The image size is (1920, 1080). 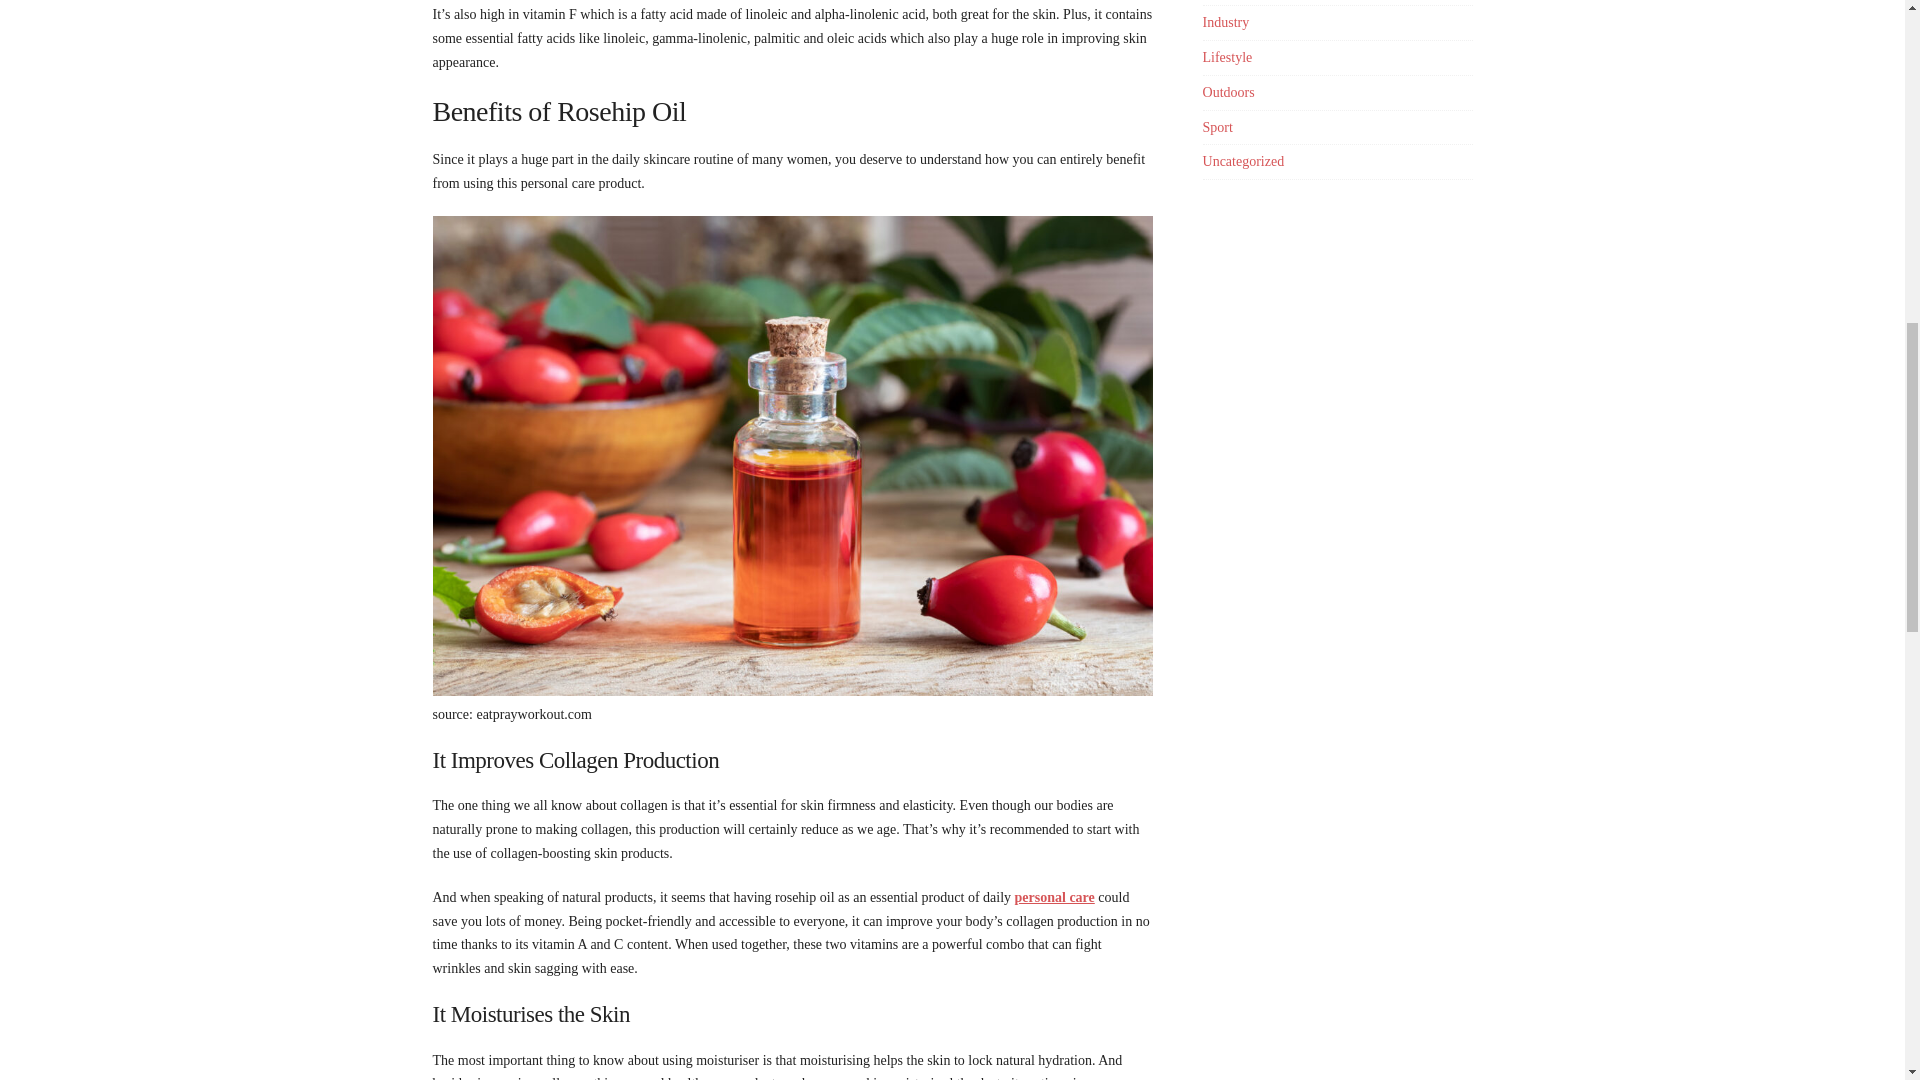 What do you see at coordinates (1054, 897) in the screenshot?
I see `personal care` at bounding box center [1054, 897].